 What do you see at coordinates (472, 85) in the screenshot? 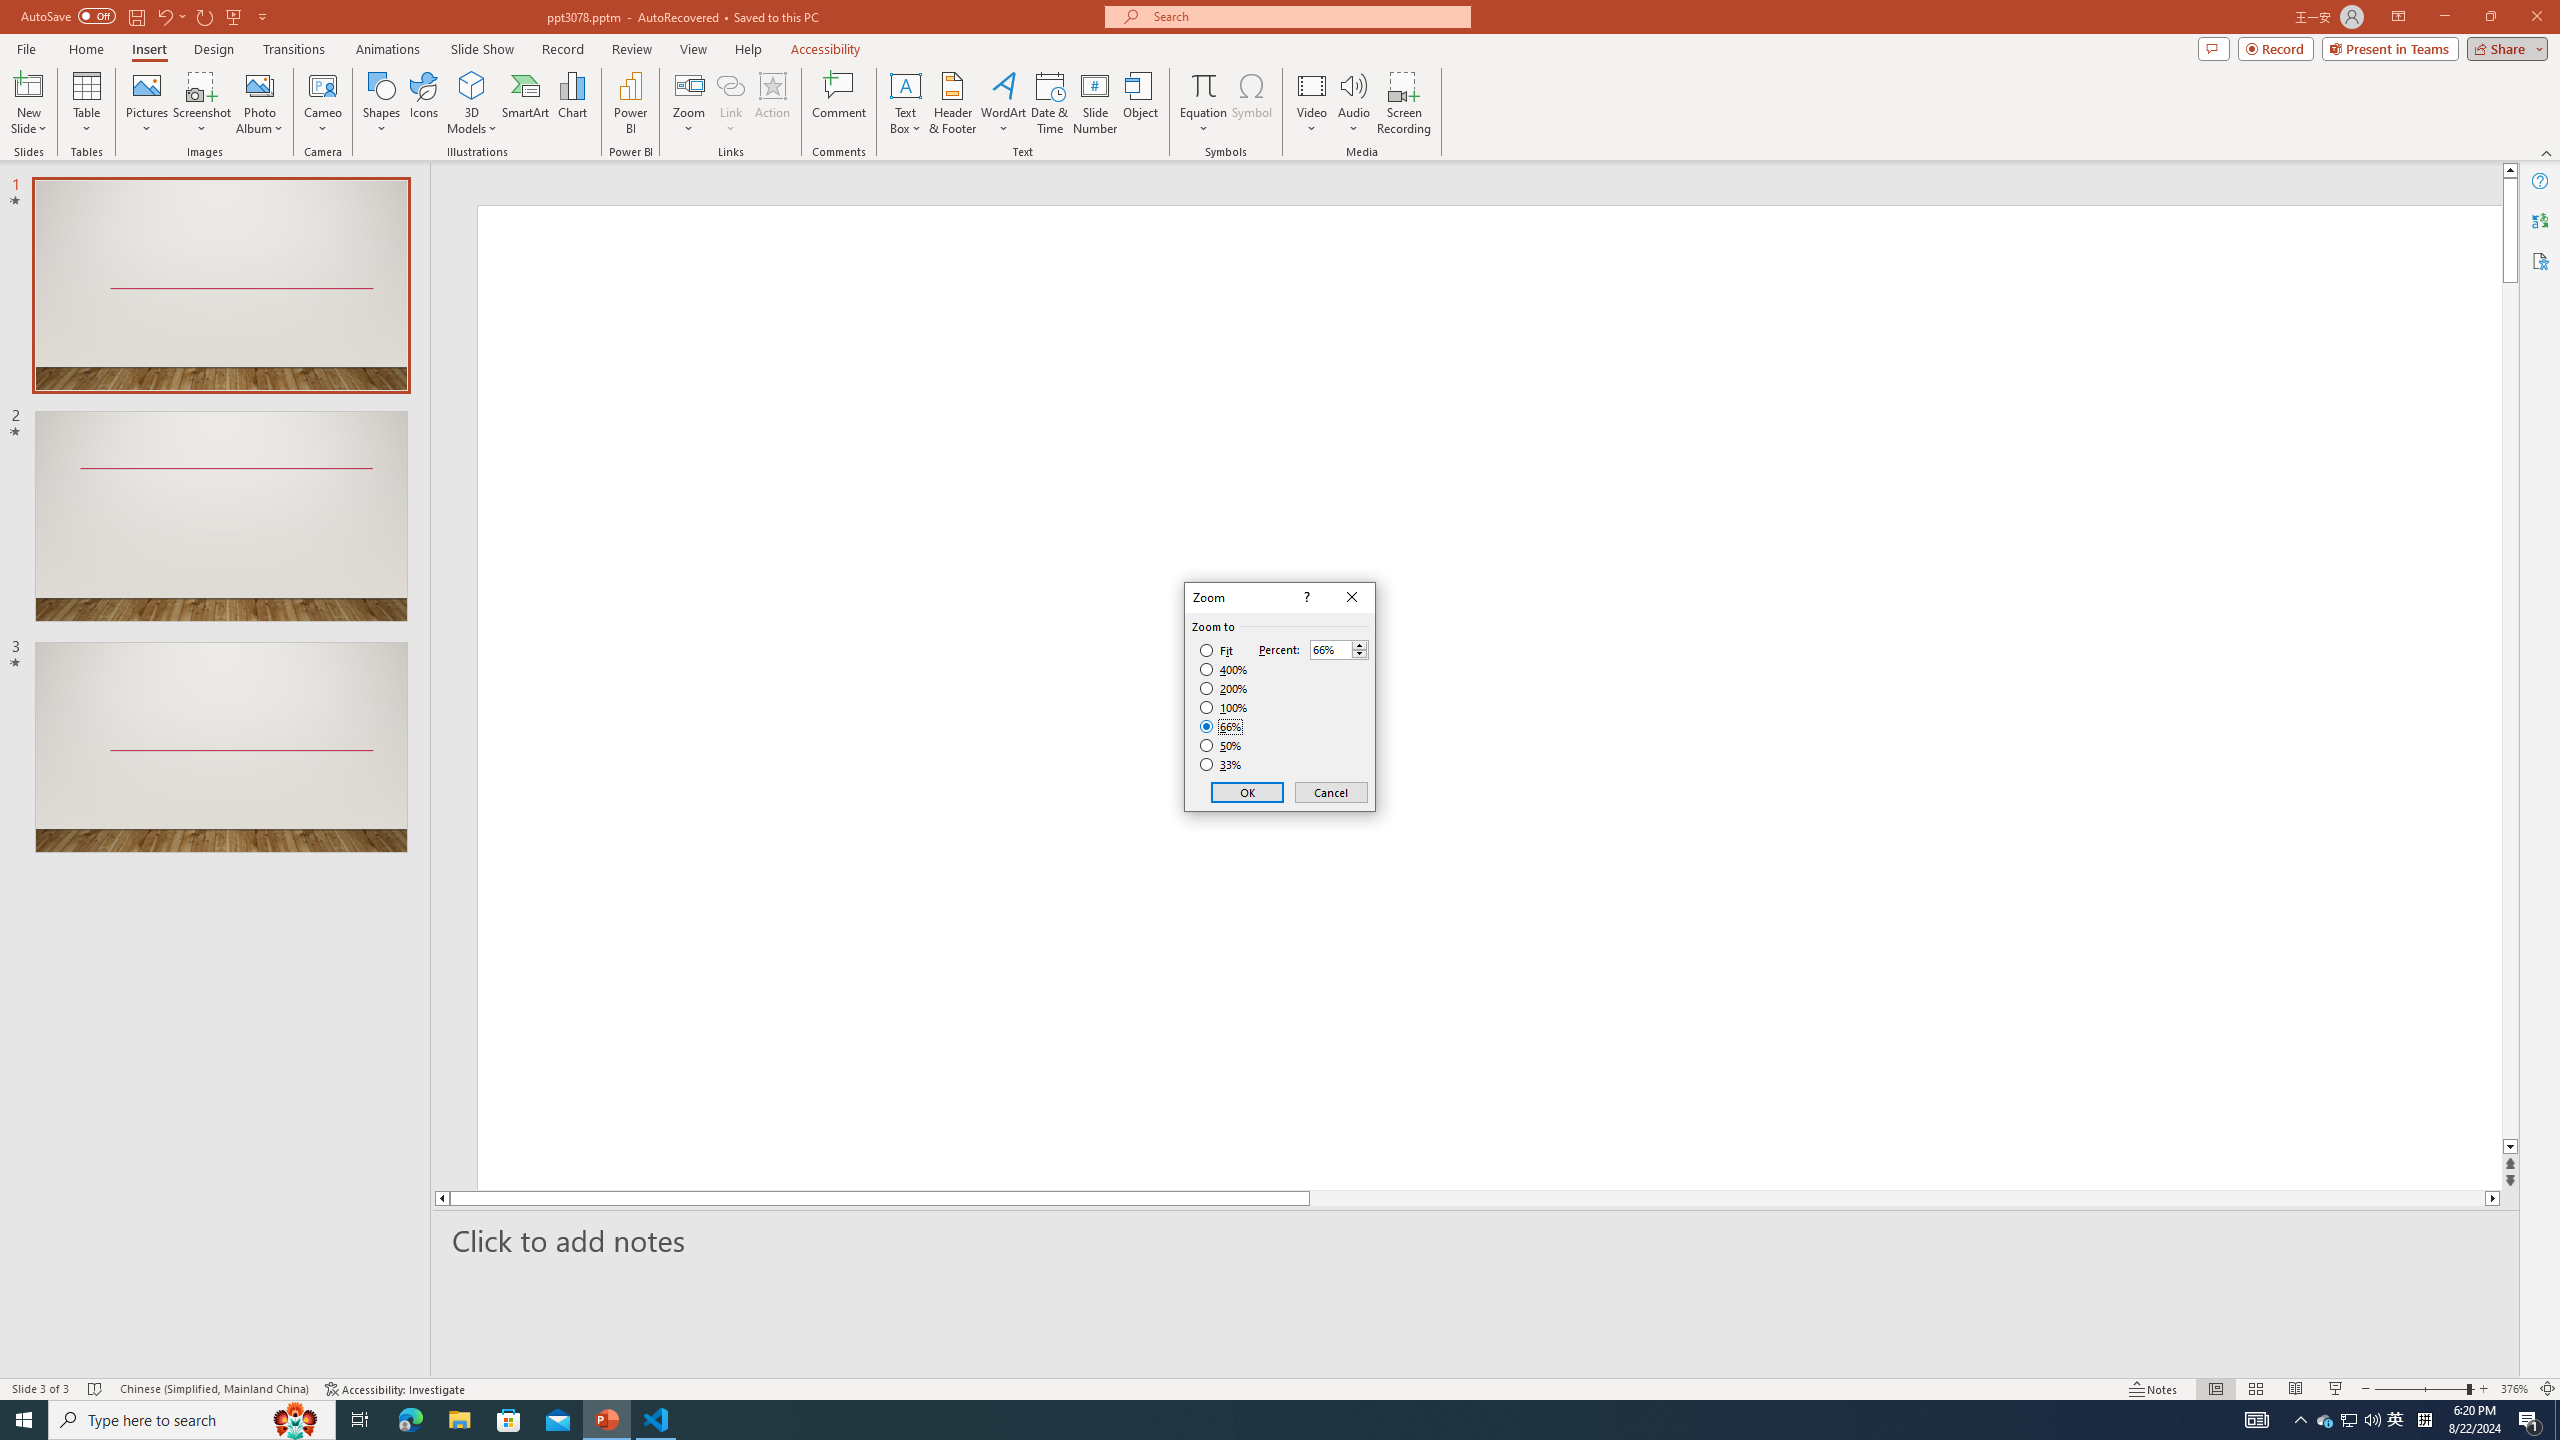
I see `3D Models` at bounding box center [472, 85].